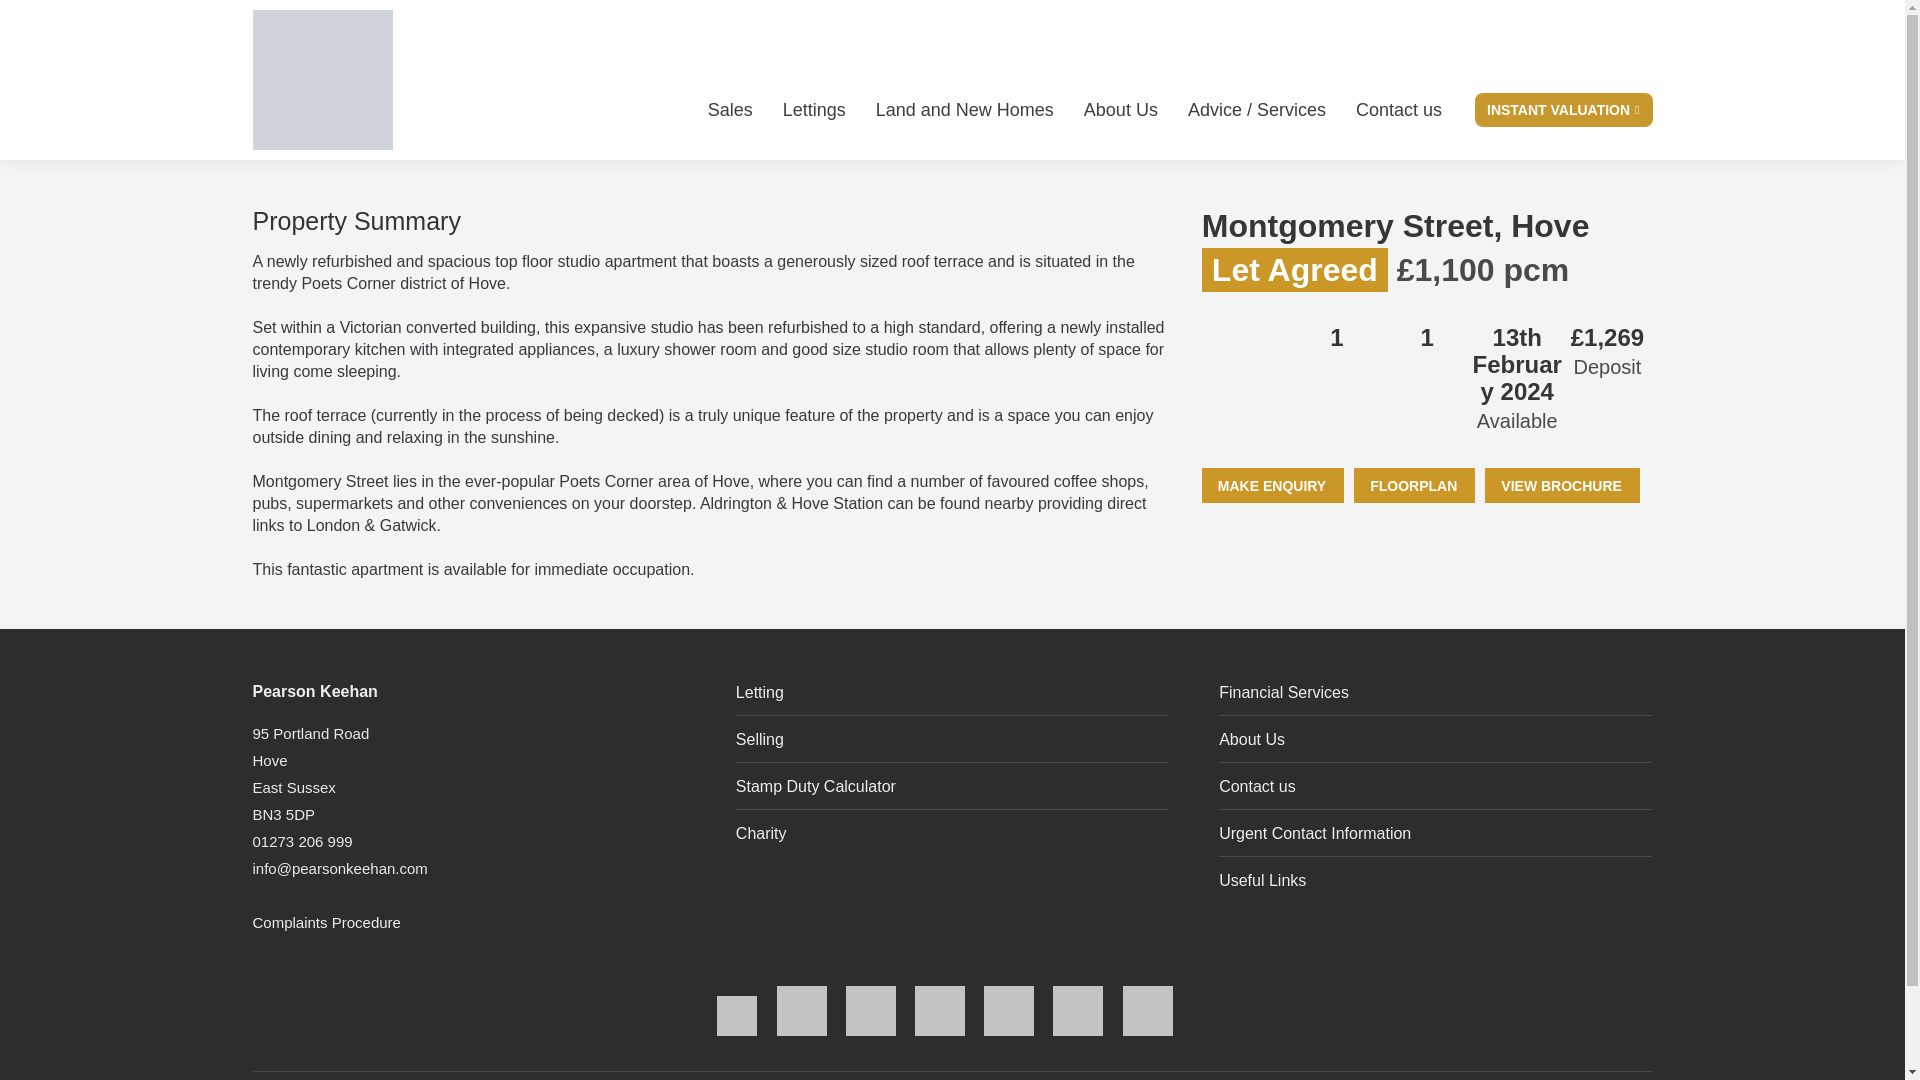 The height and width of the screenshot is (1080, 1920). What do you see at coordinates (1272, 485) in the screenshot?
I see `MAKE ENQUIRY` at bounding box center [1272, 485].